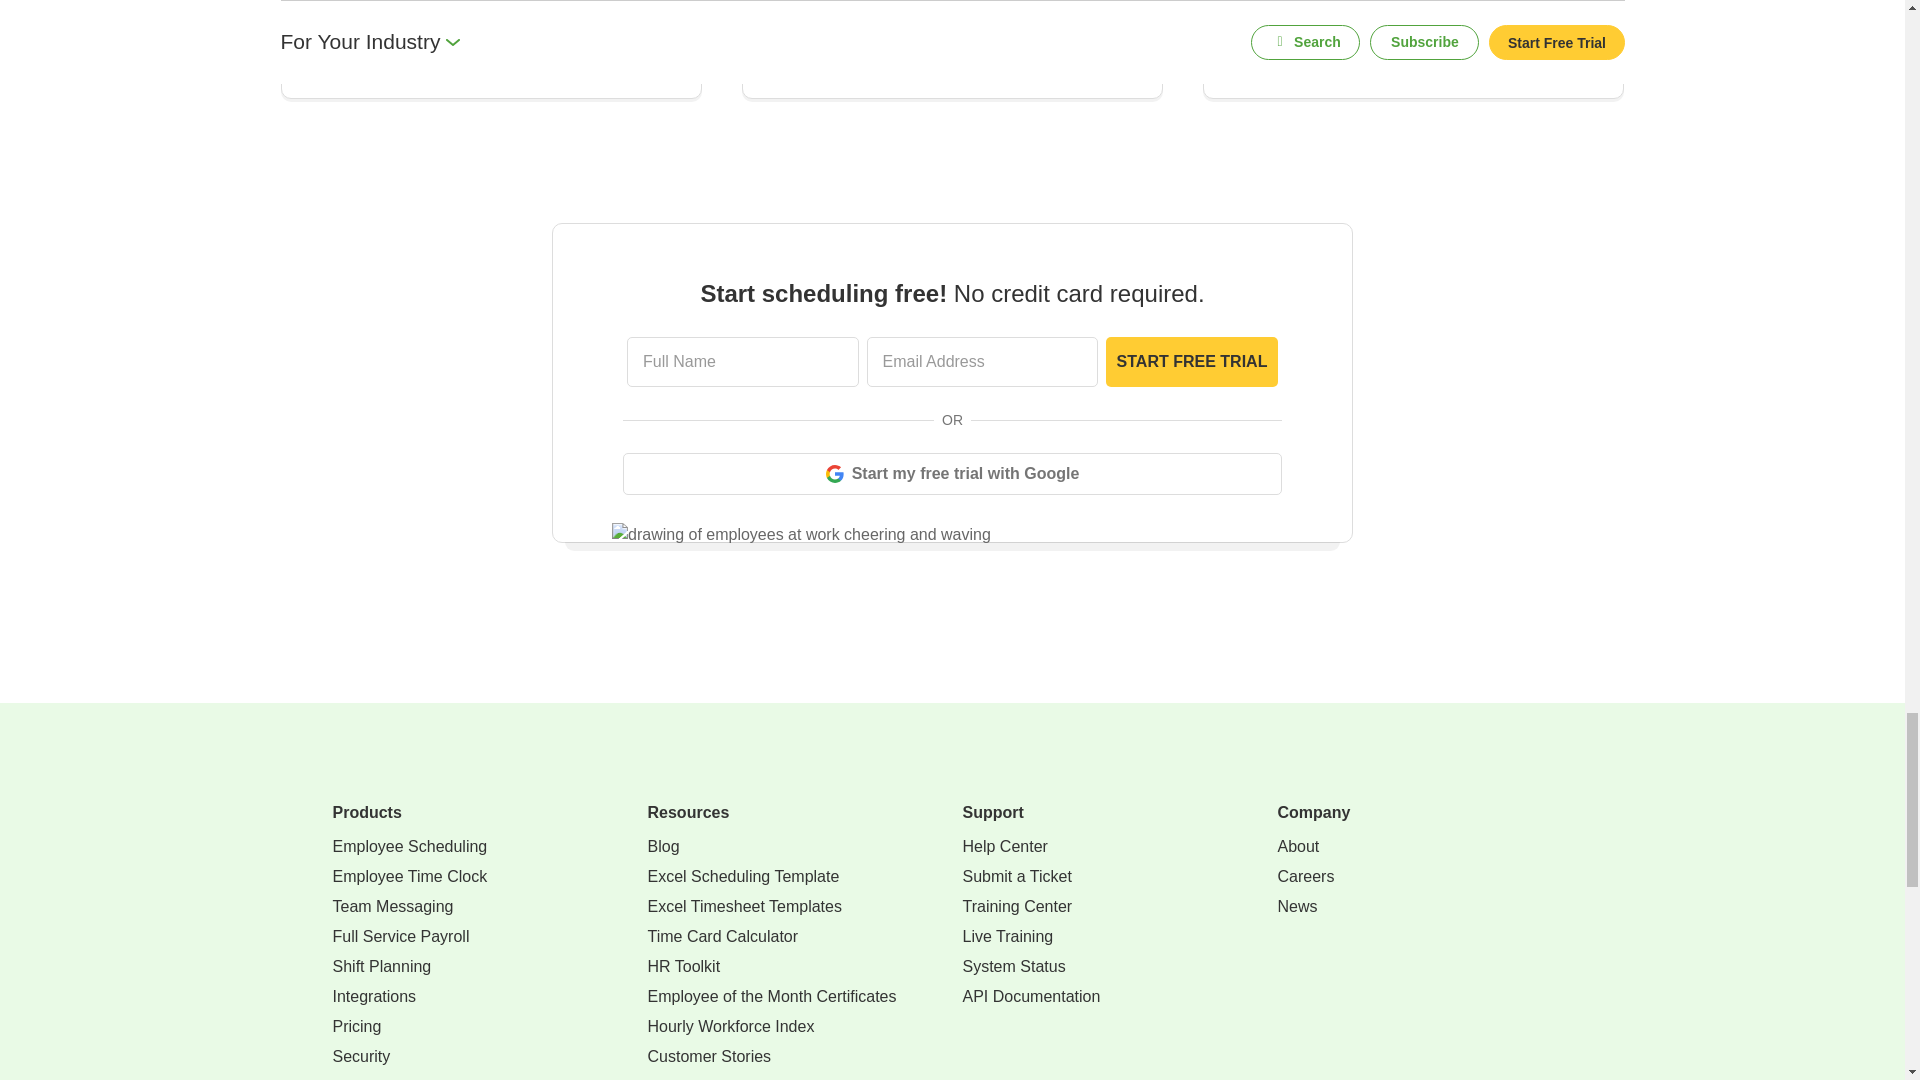 Image resolution: width=1920 pixels, height=1080 pixels. What do you see at coordinates (360, 1057) in the screenshot?
I see `Security` at bounding box center [360, 1057].